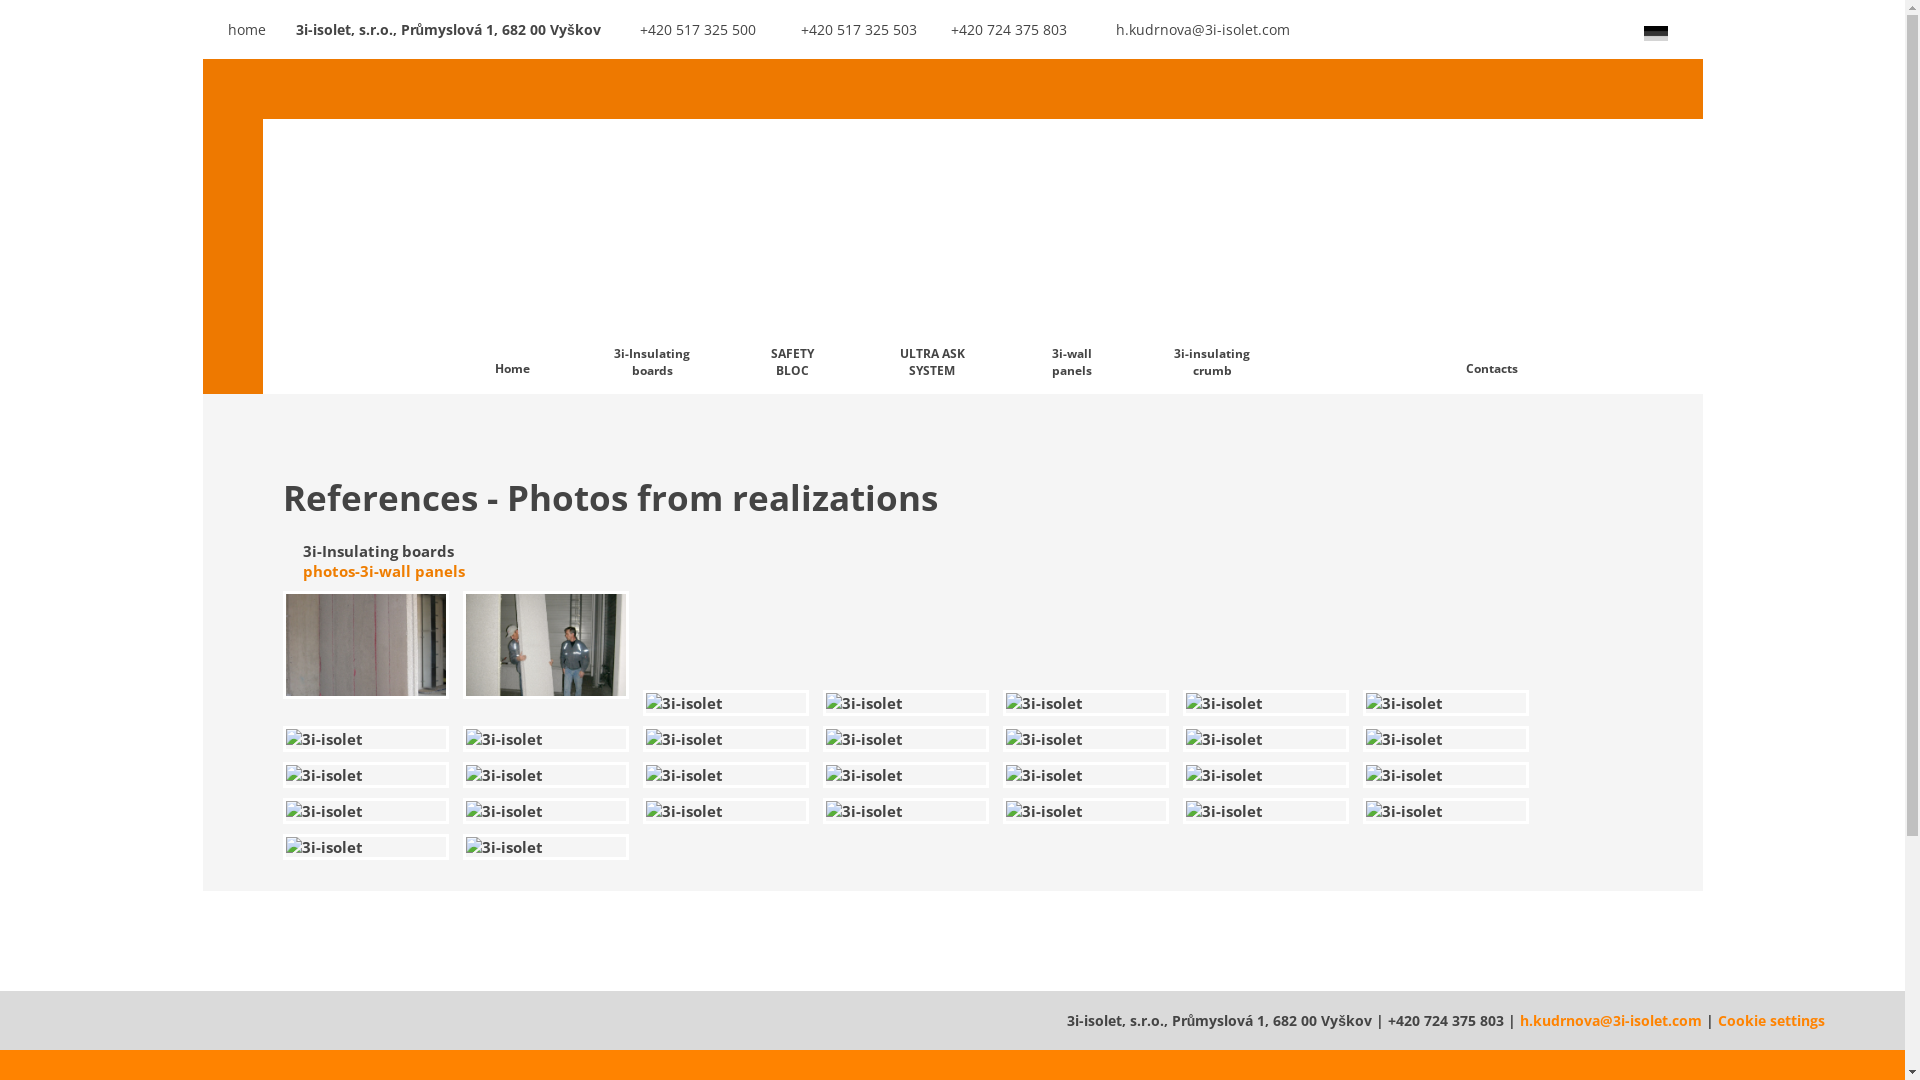 Image resolution: width=1920 pixels, height=1080 pixels. Describe the element at coordinates (1446, 739) in the screenshot. I see `3i-isolet` at that location.